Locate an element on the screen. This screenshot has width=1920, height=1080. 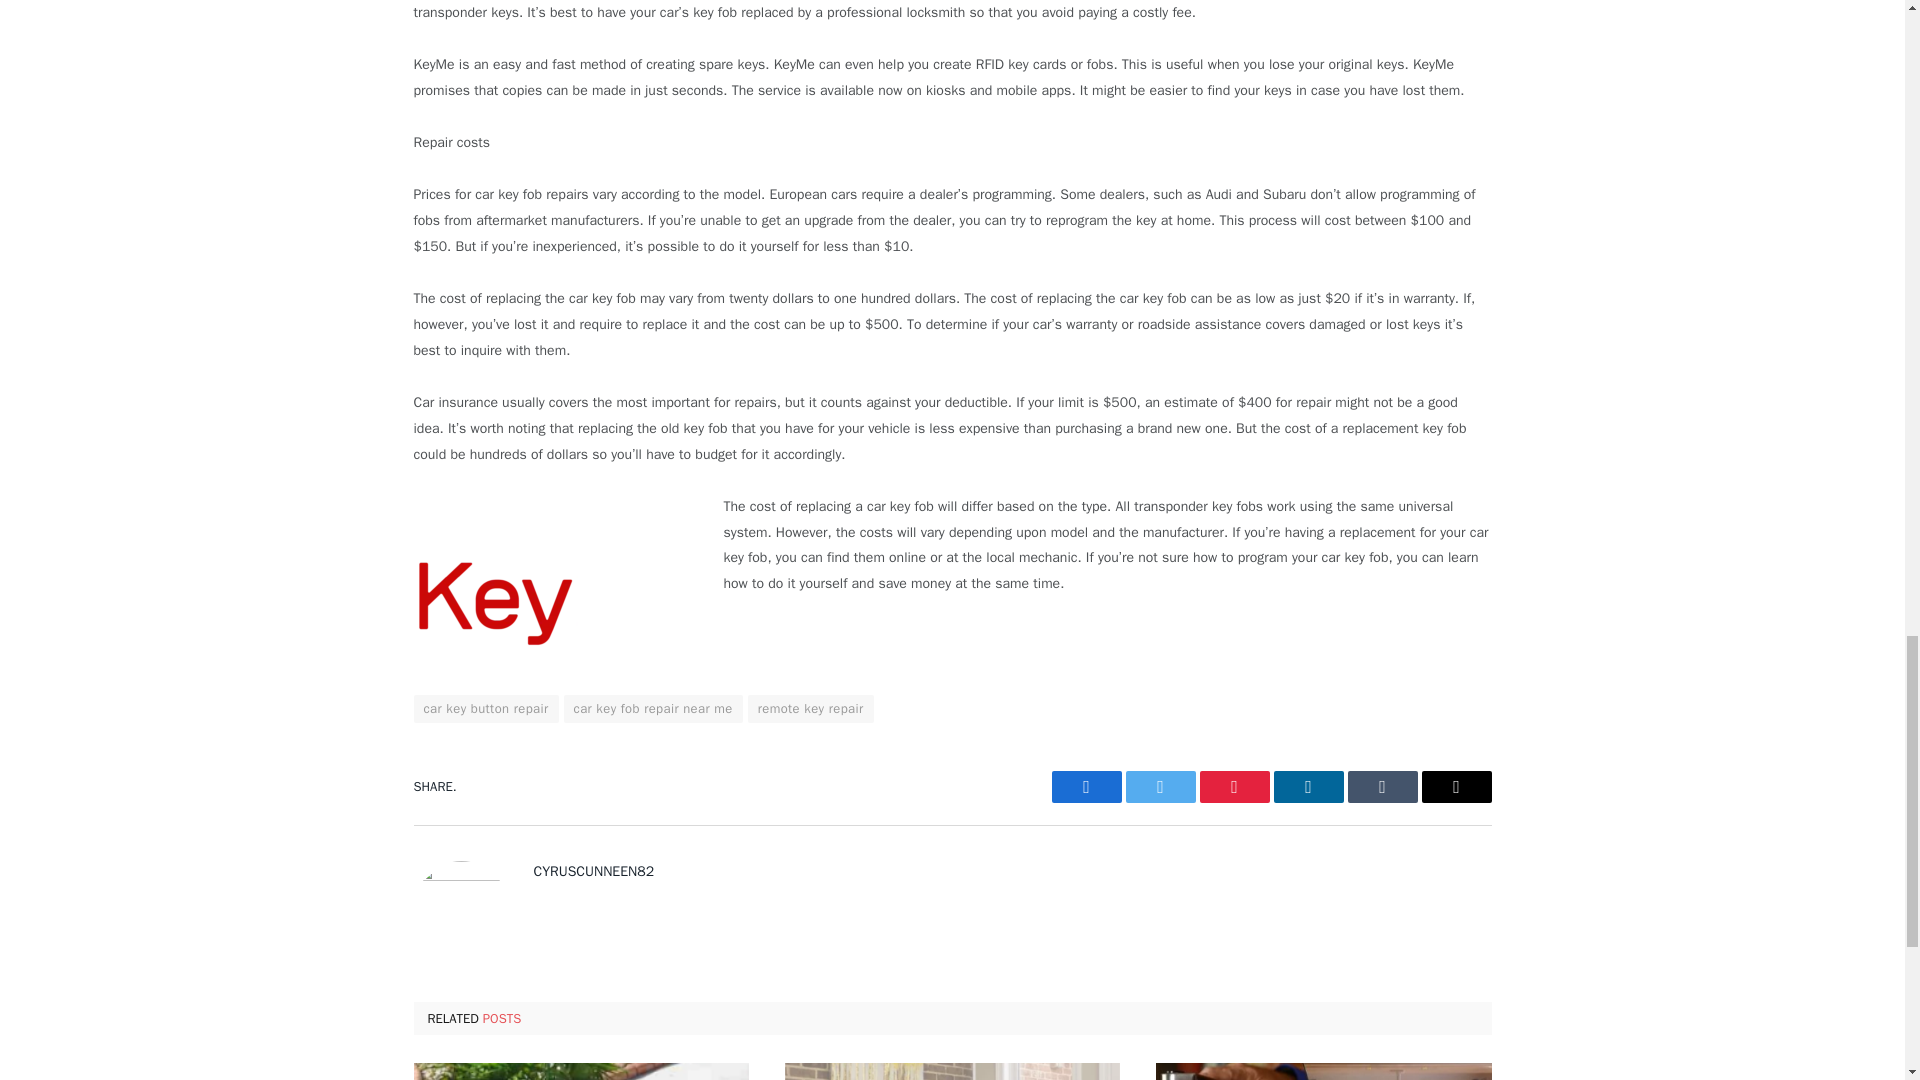
Share on Pinterest is located at coordinates (1234, 787).